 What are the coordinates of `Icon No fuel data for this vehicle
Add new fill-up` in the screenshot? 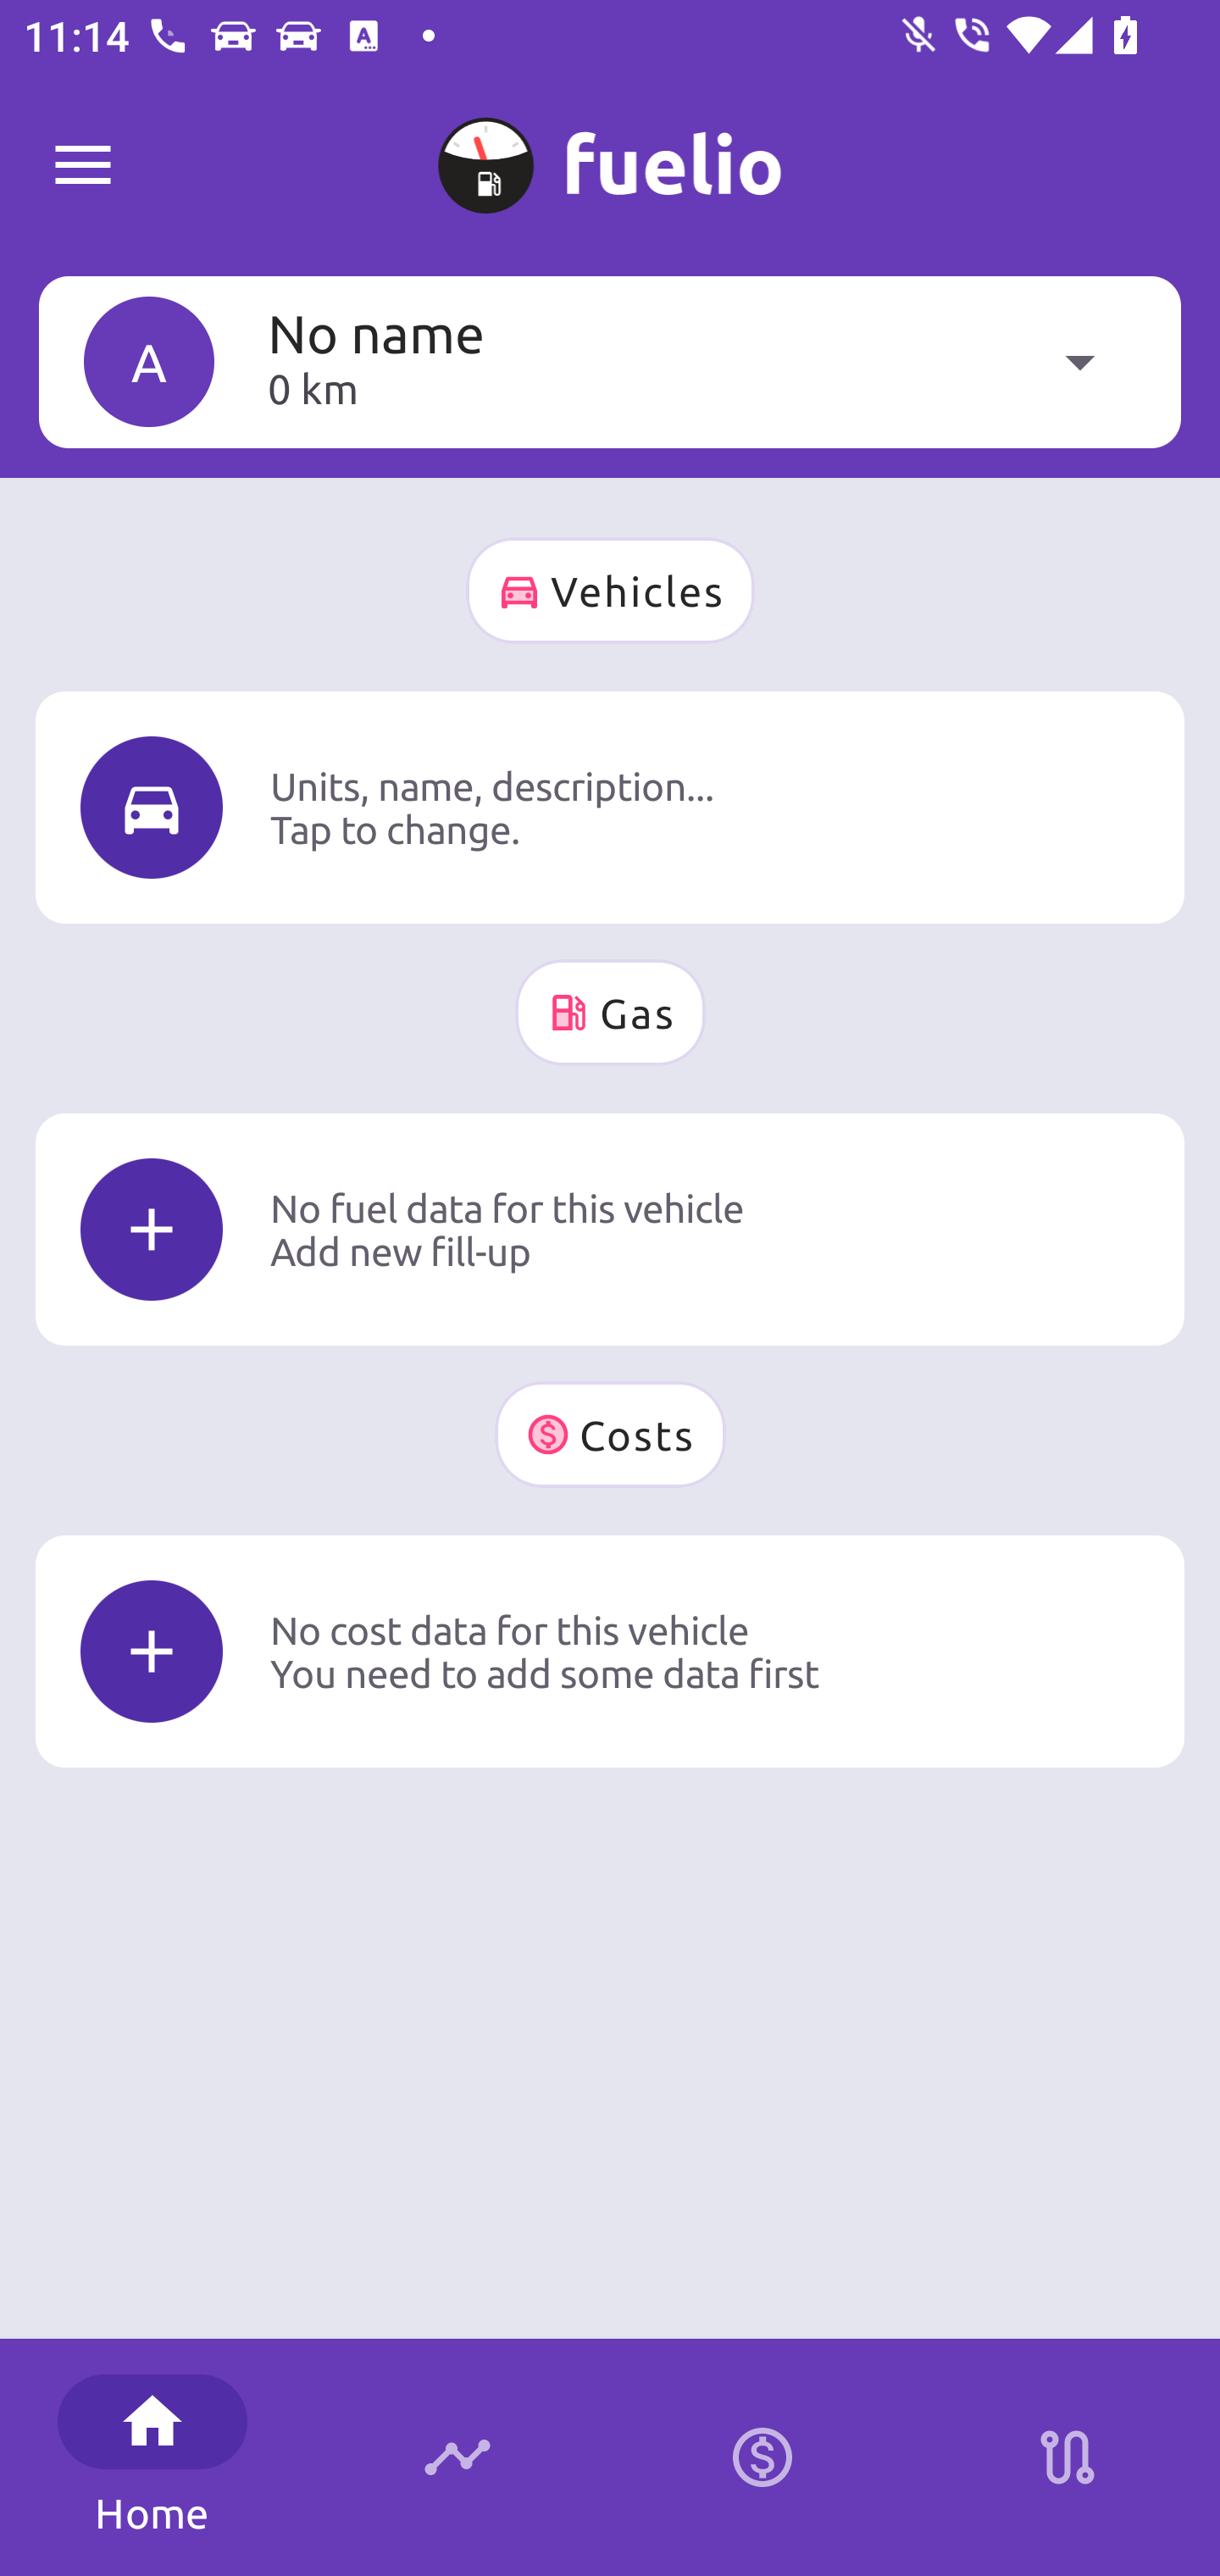 It's located at (610, 1229).